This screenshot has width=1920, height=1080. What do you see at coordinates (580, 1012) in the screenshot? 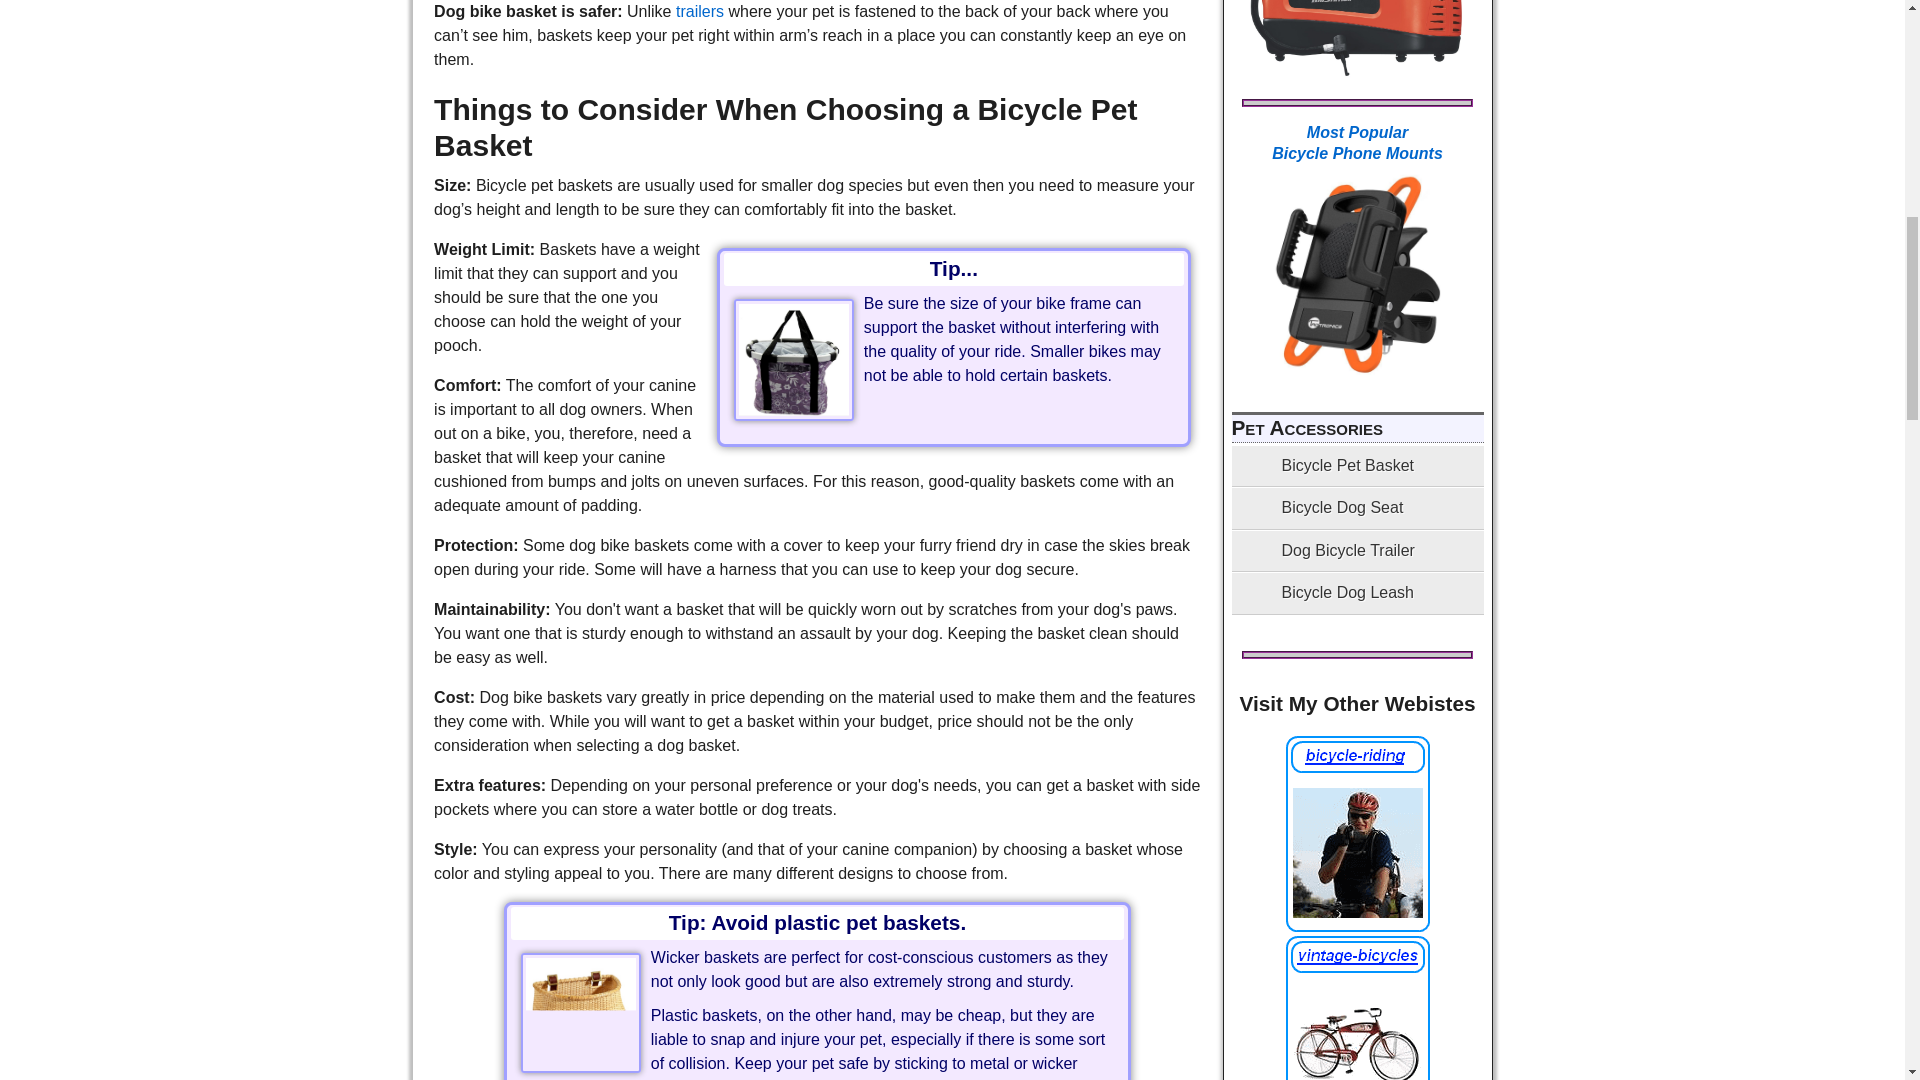
I see `Bicycle Pet Basket` at bounding box center [580, 1012].